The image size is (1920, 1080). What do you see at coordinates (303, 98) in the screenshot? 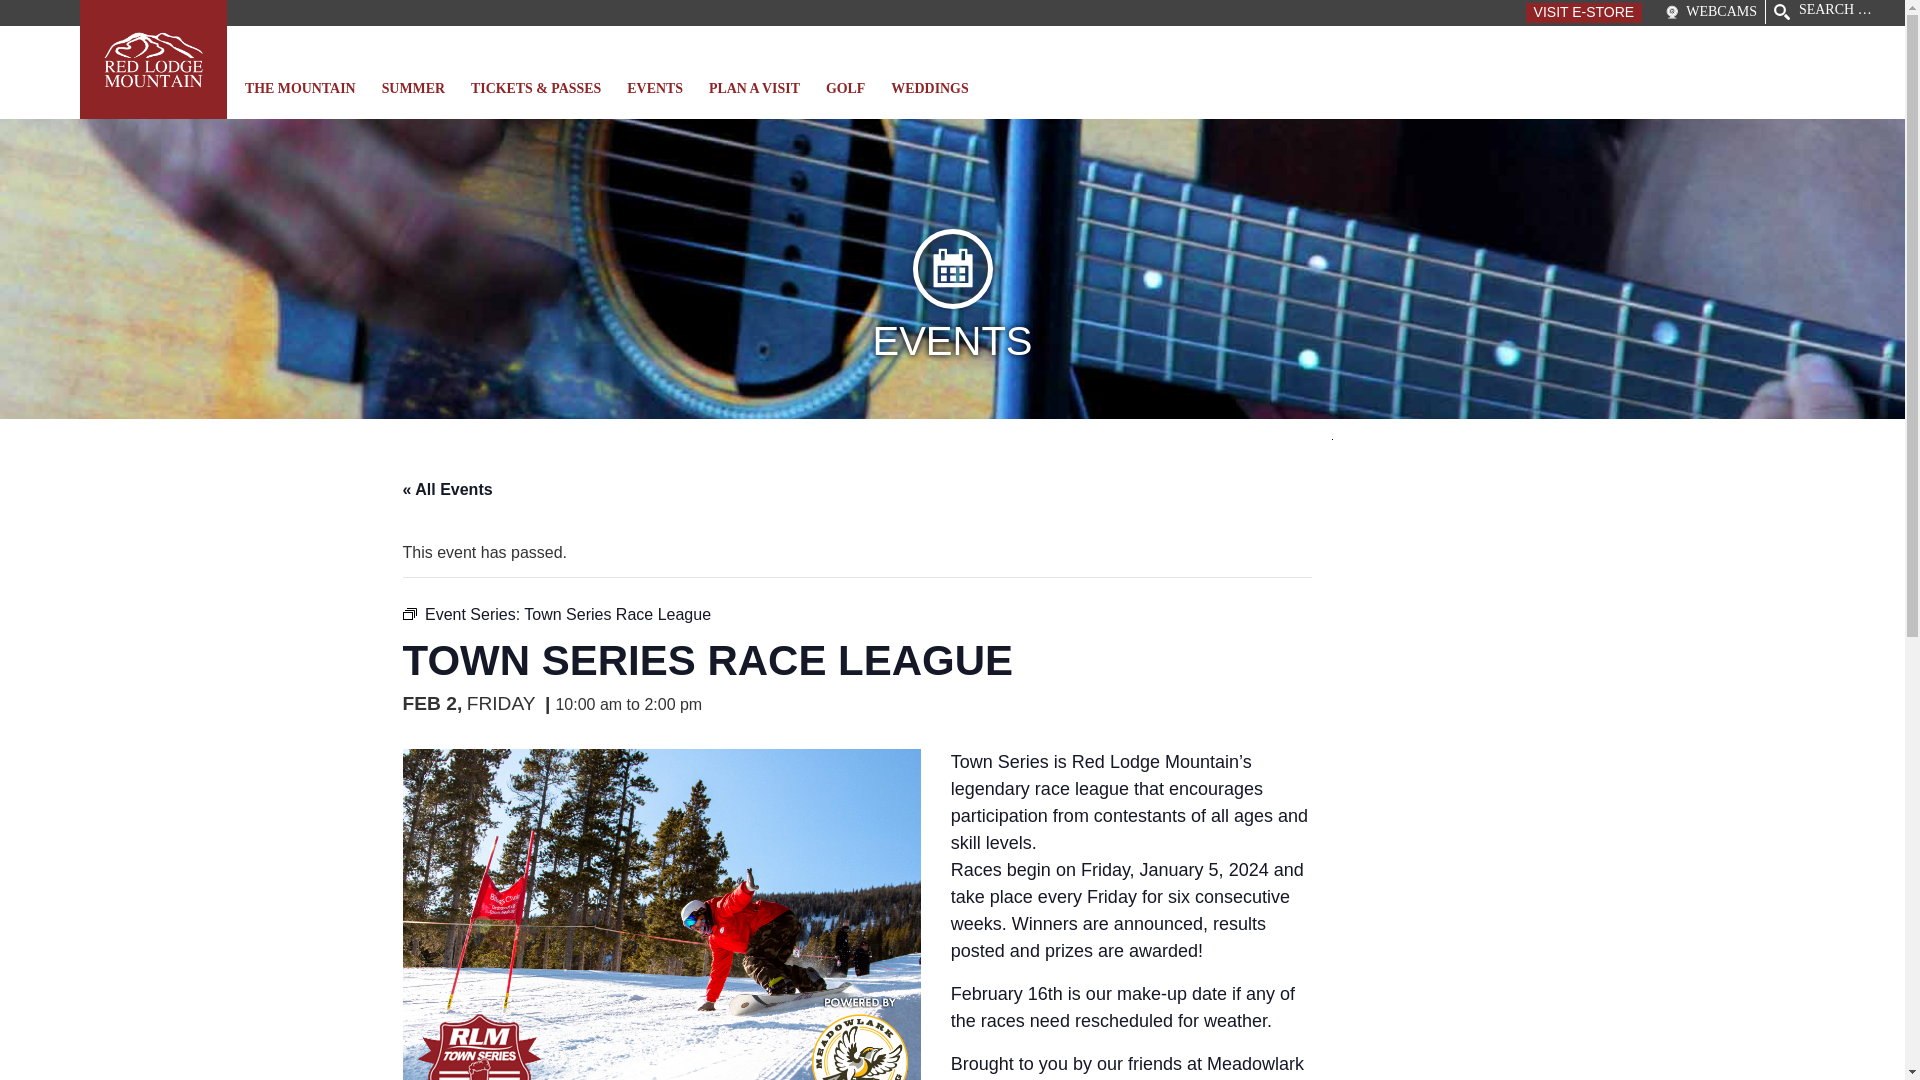
I see `THE MOUNTAIN` at bounding box center [303, 98].